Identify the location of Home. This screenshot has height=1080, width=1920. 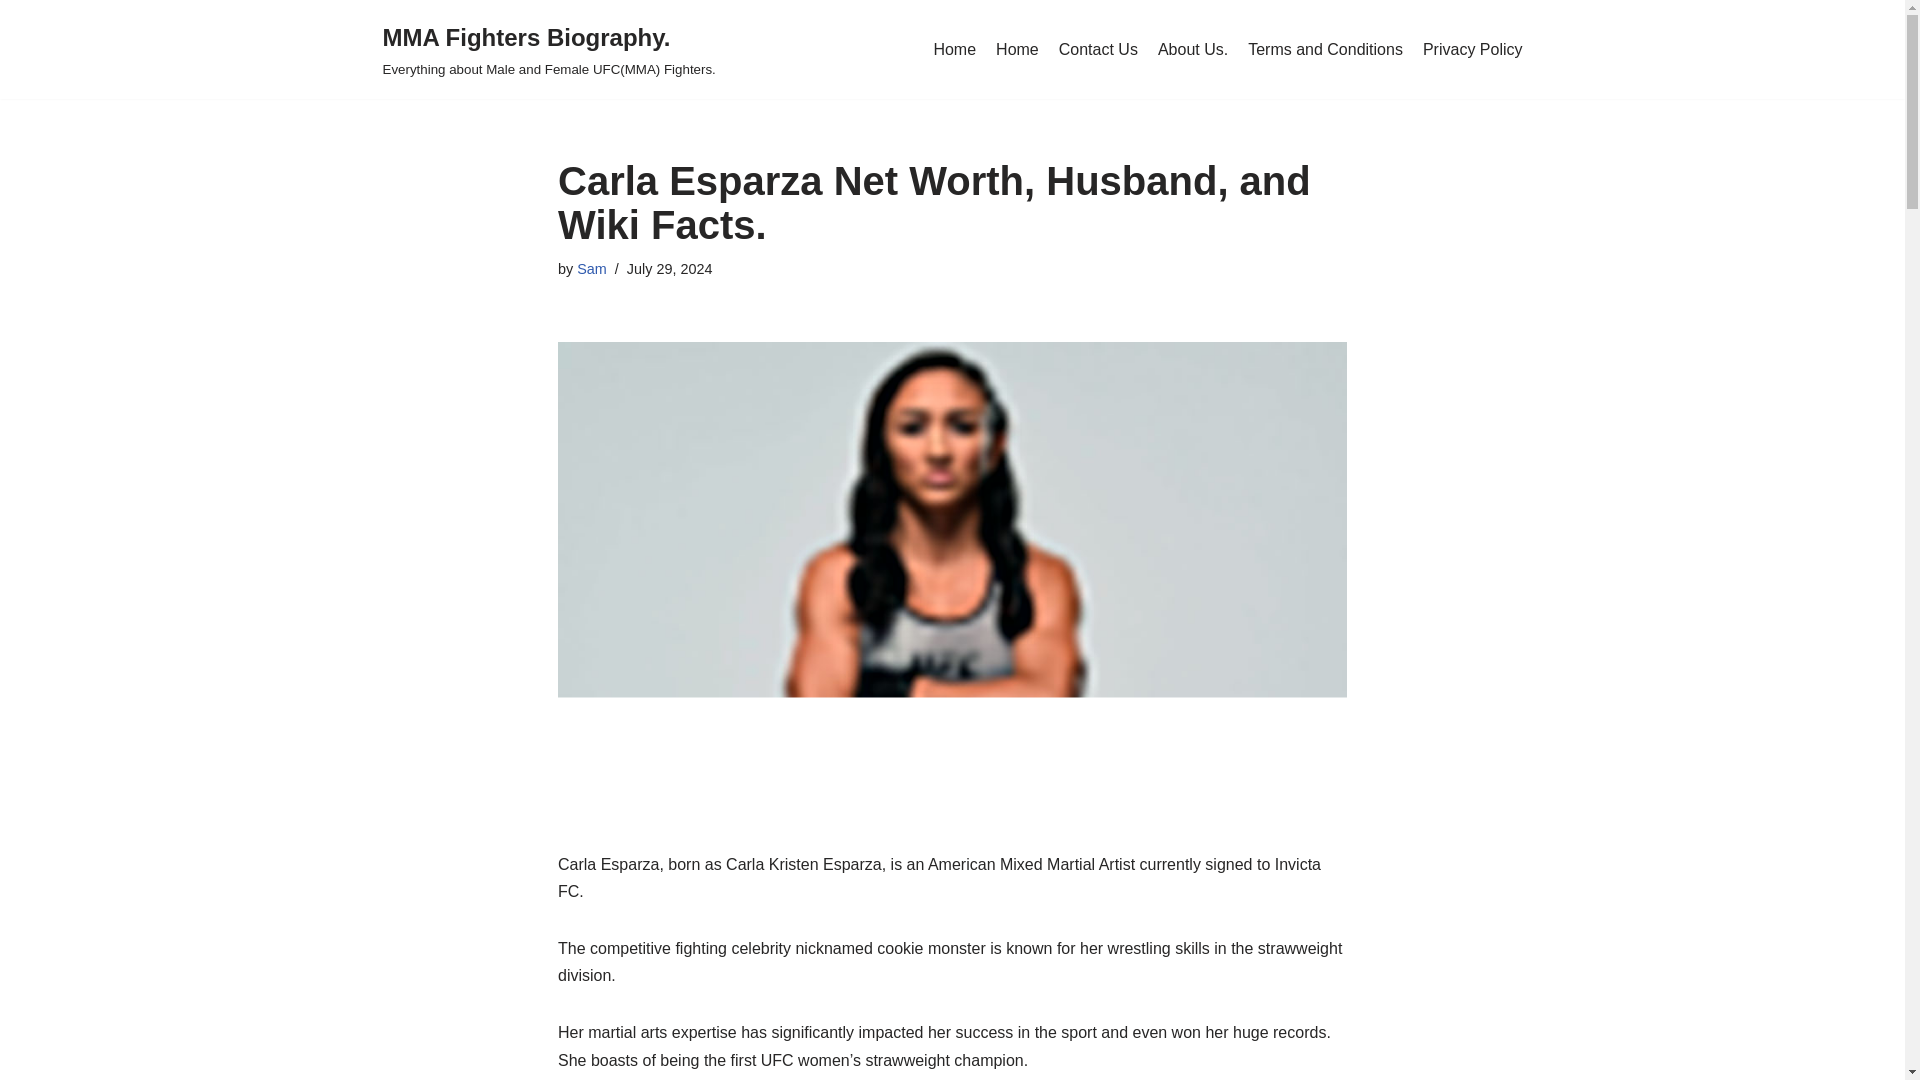
(954, 49).